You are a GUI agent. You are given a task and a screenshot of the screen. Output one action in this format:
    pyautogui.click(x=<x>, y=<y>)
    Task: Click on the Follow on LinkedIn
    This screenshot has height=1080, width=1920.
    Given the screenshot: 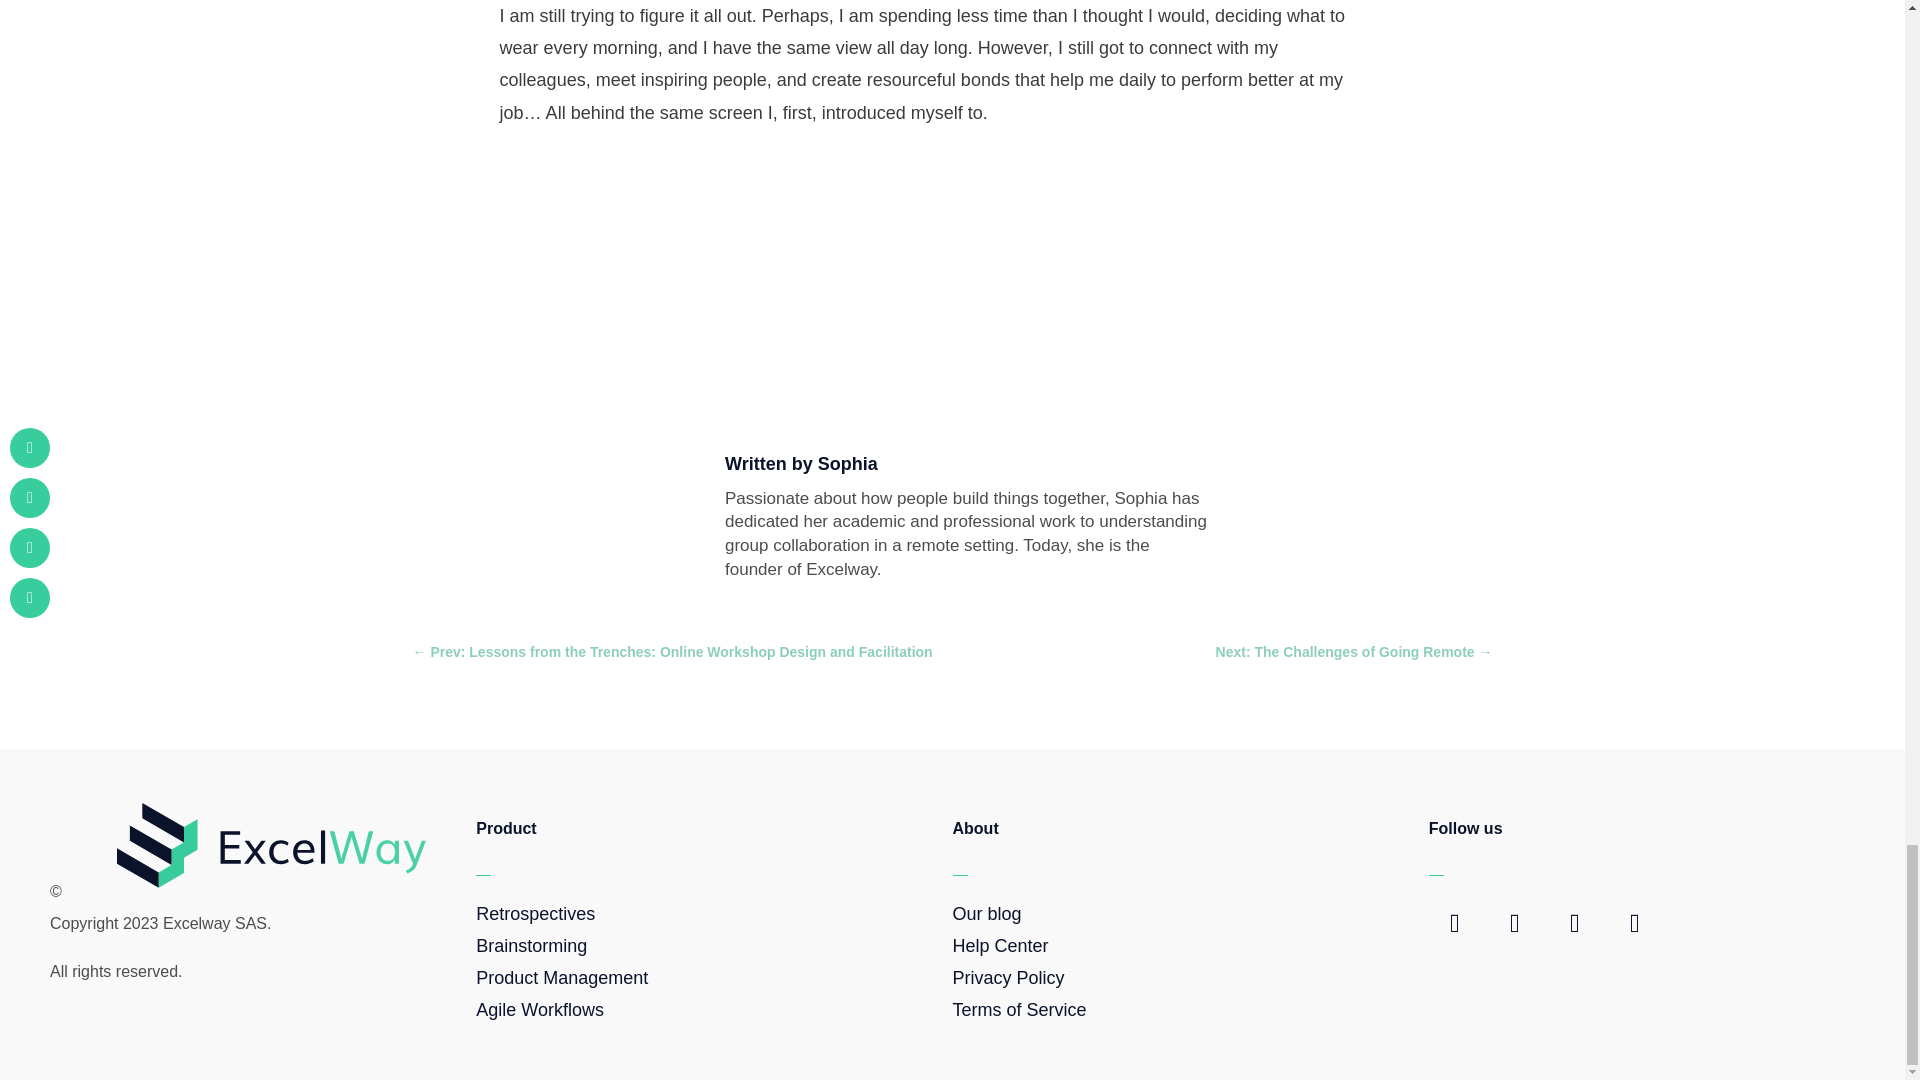 What is the action you would take?
    pyautogui.click(x=1575, y=924)
    